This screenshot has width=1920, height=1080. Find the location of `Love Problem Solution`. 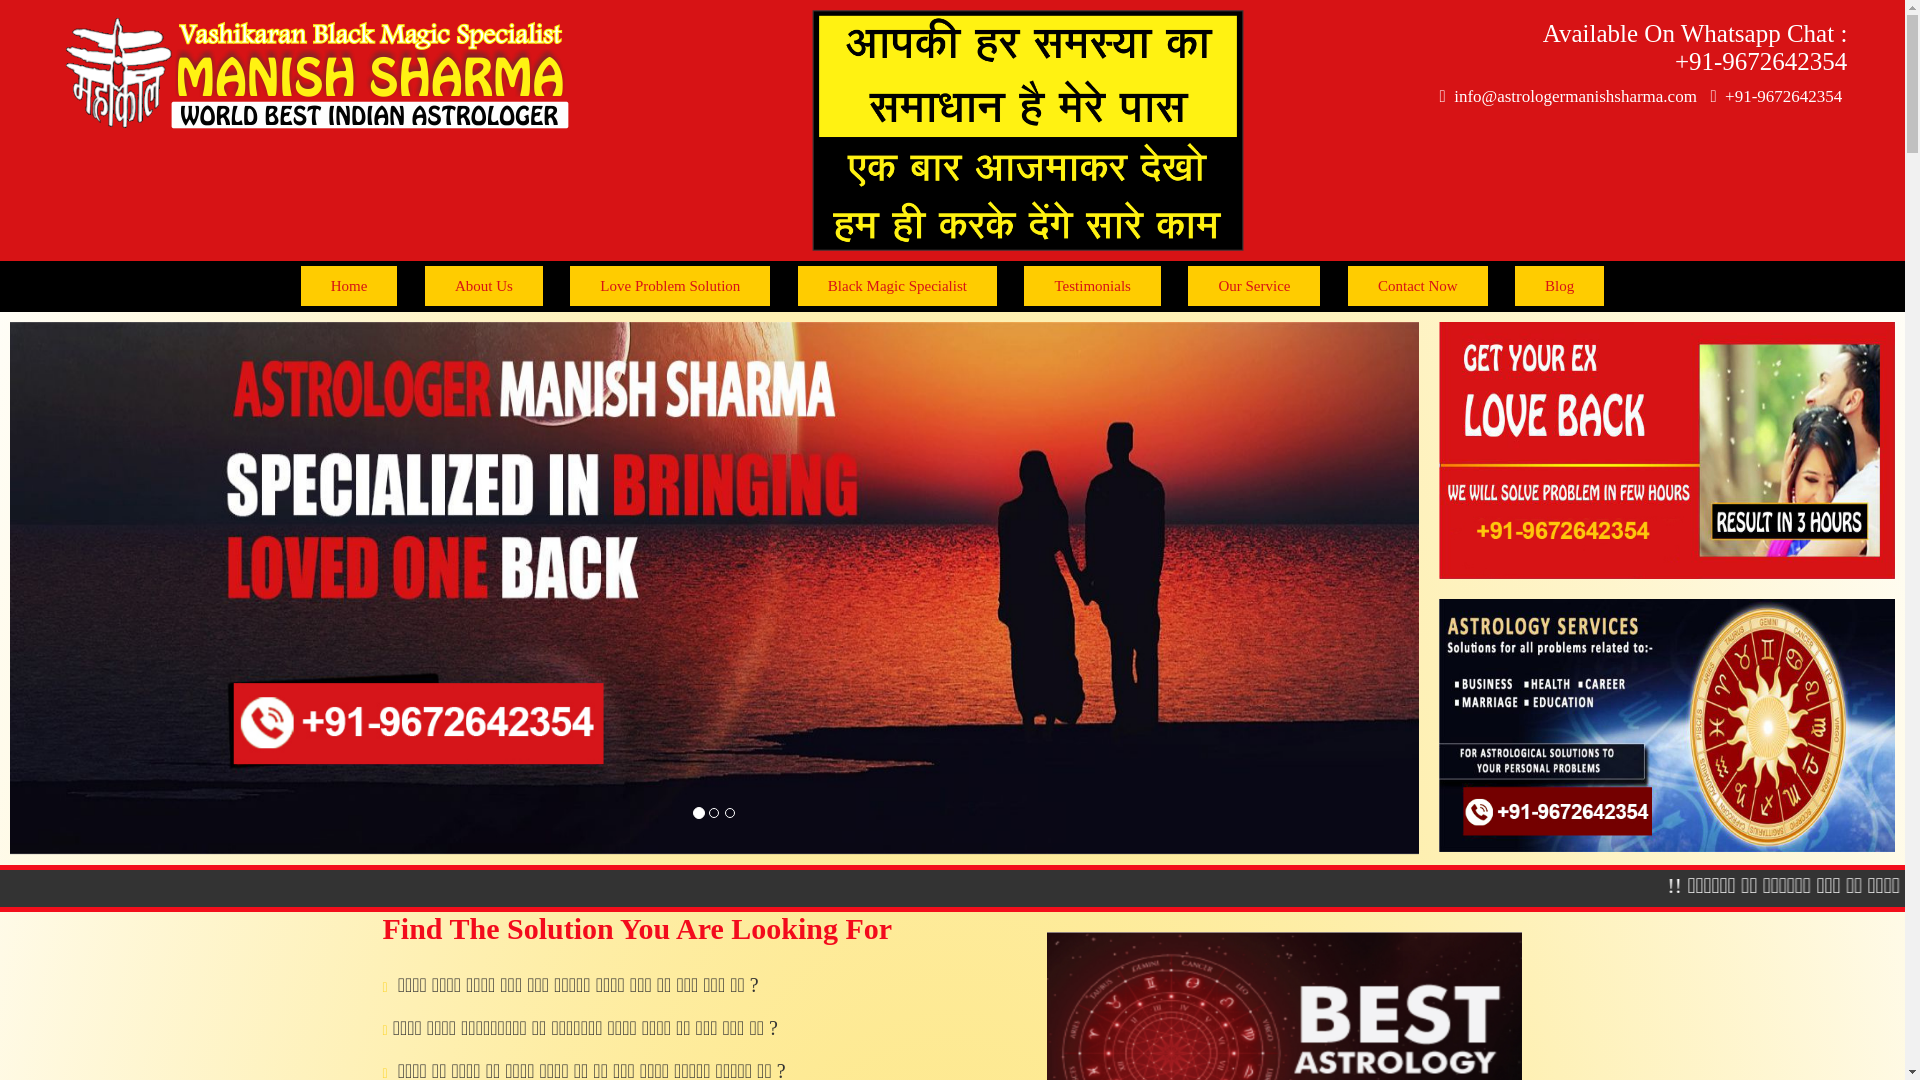

Love Problem Solution is located at coordinates (670, 285).